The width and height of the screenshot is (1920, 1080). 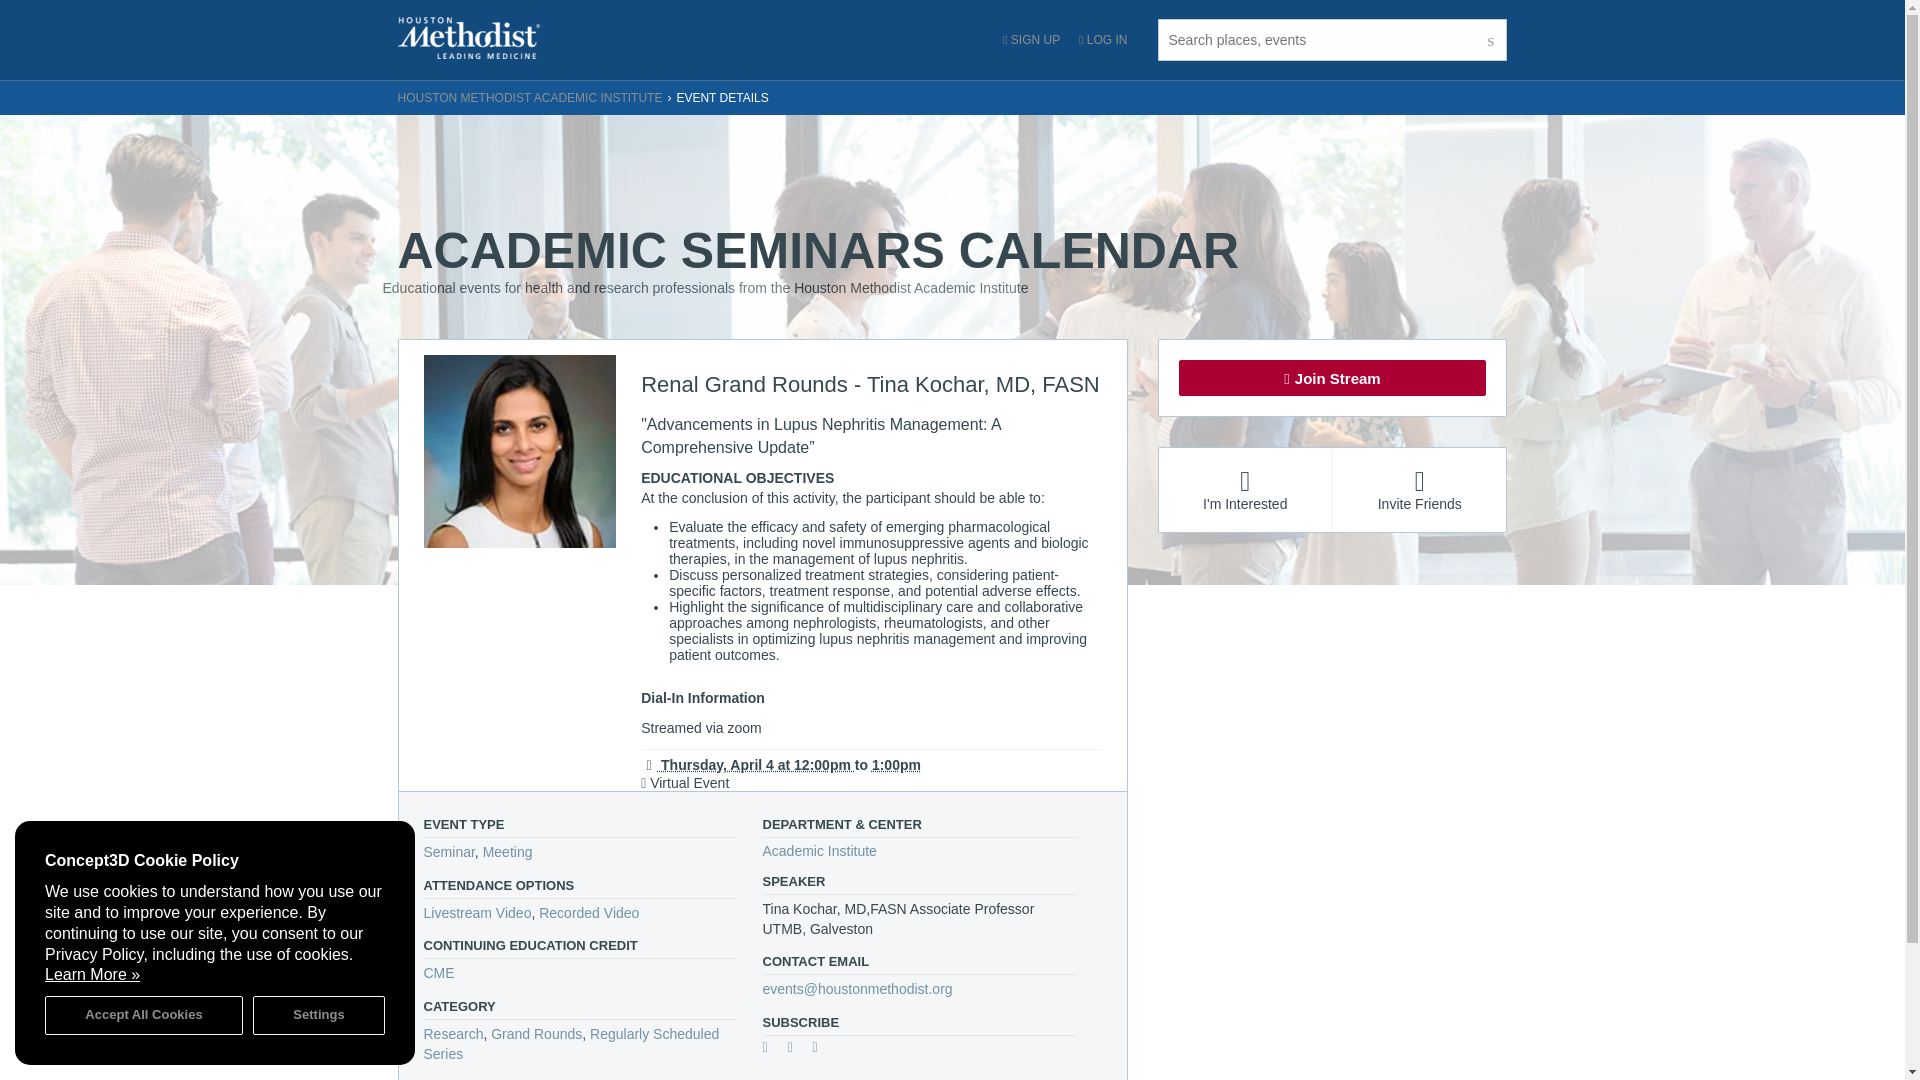 I want to click on Livestream Video, so click(x=478, y=913).